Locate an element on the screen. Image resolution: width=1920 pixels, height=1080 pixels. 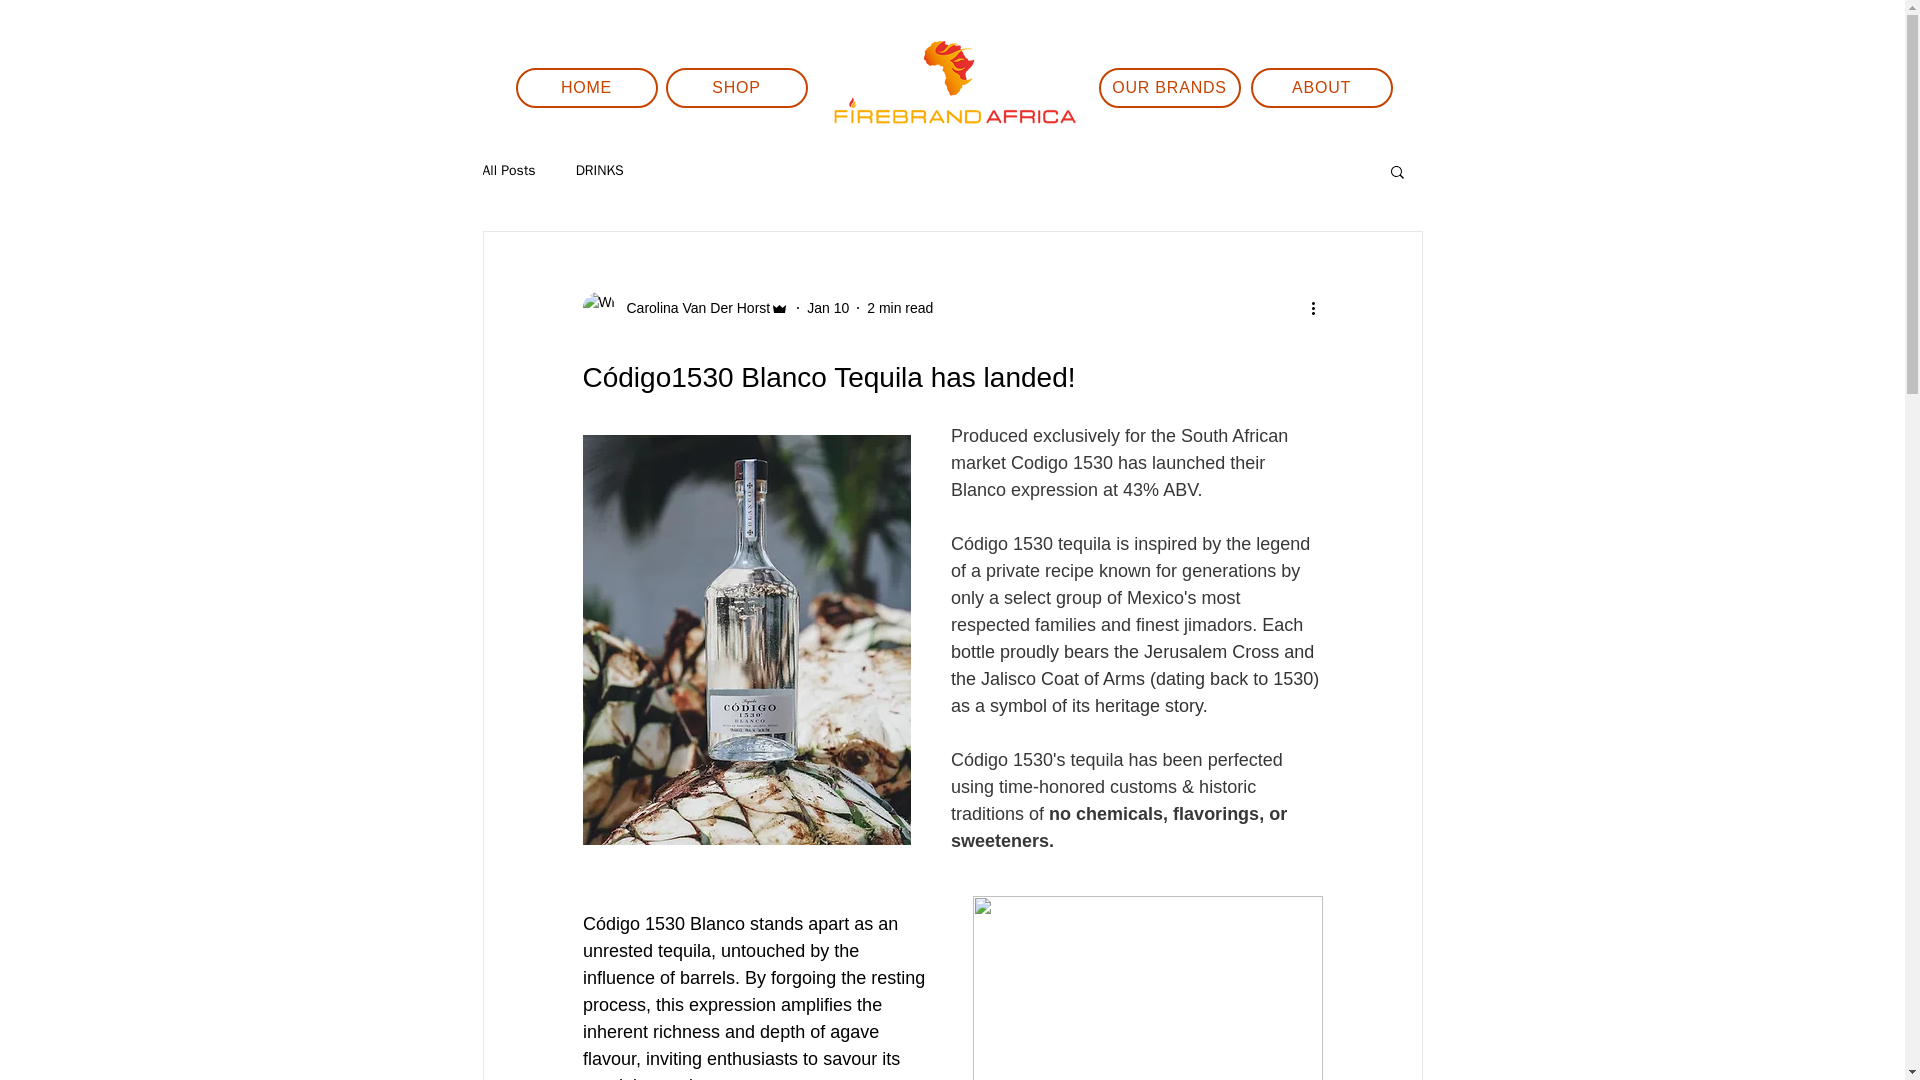
DRINKS is located at coordinates (600, 171).